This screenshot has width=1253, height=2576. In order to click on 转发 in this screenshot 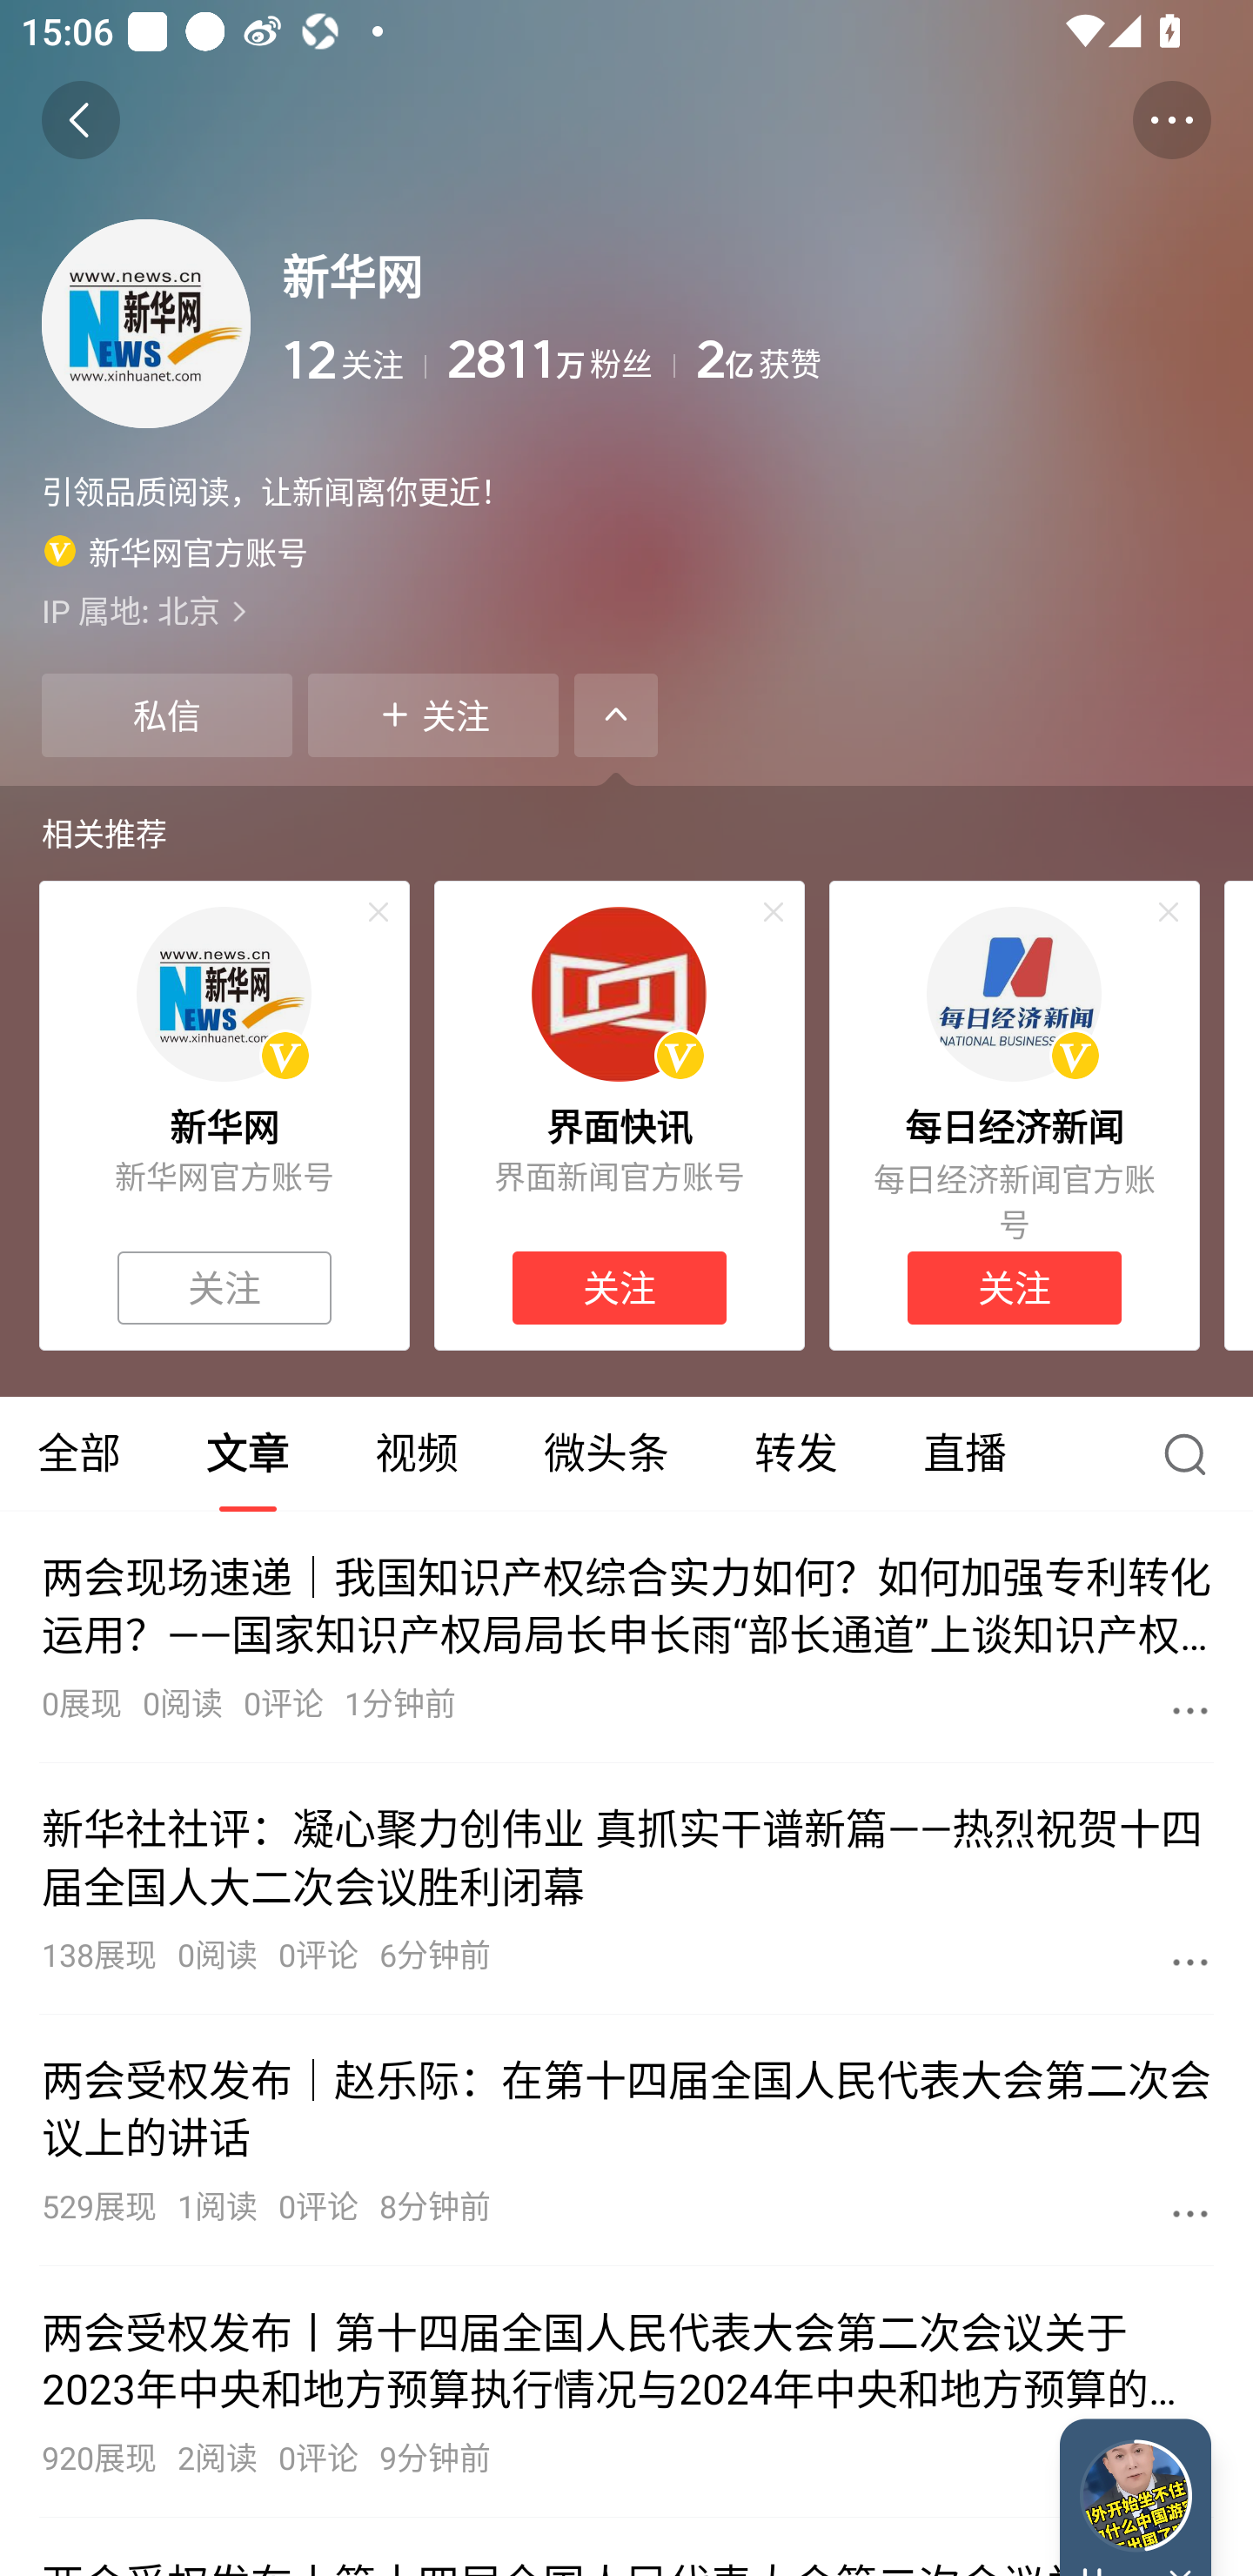, I will do `click(795, 1453)`.